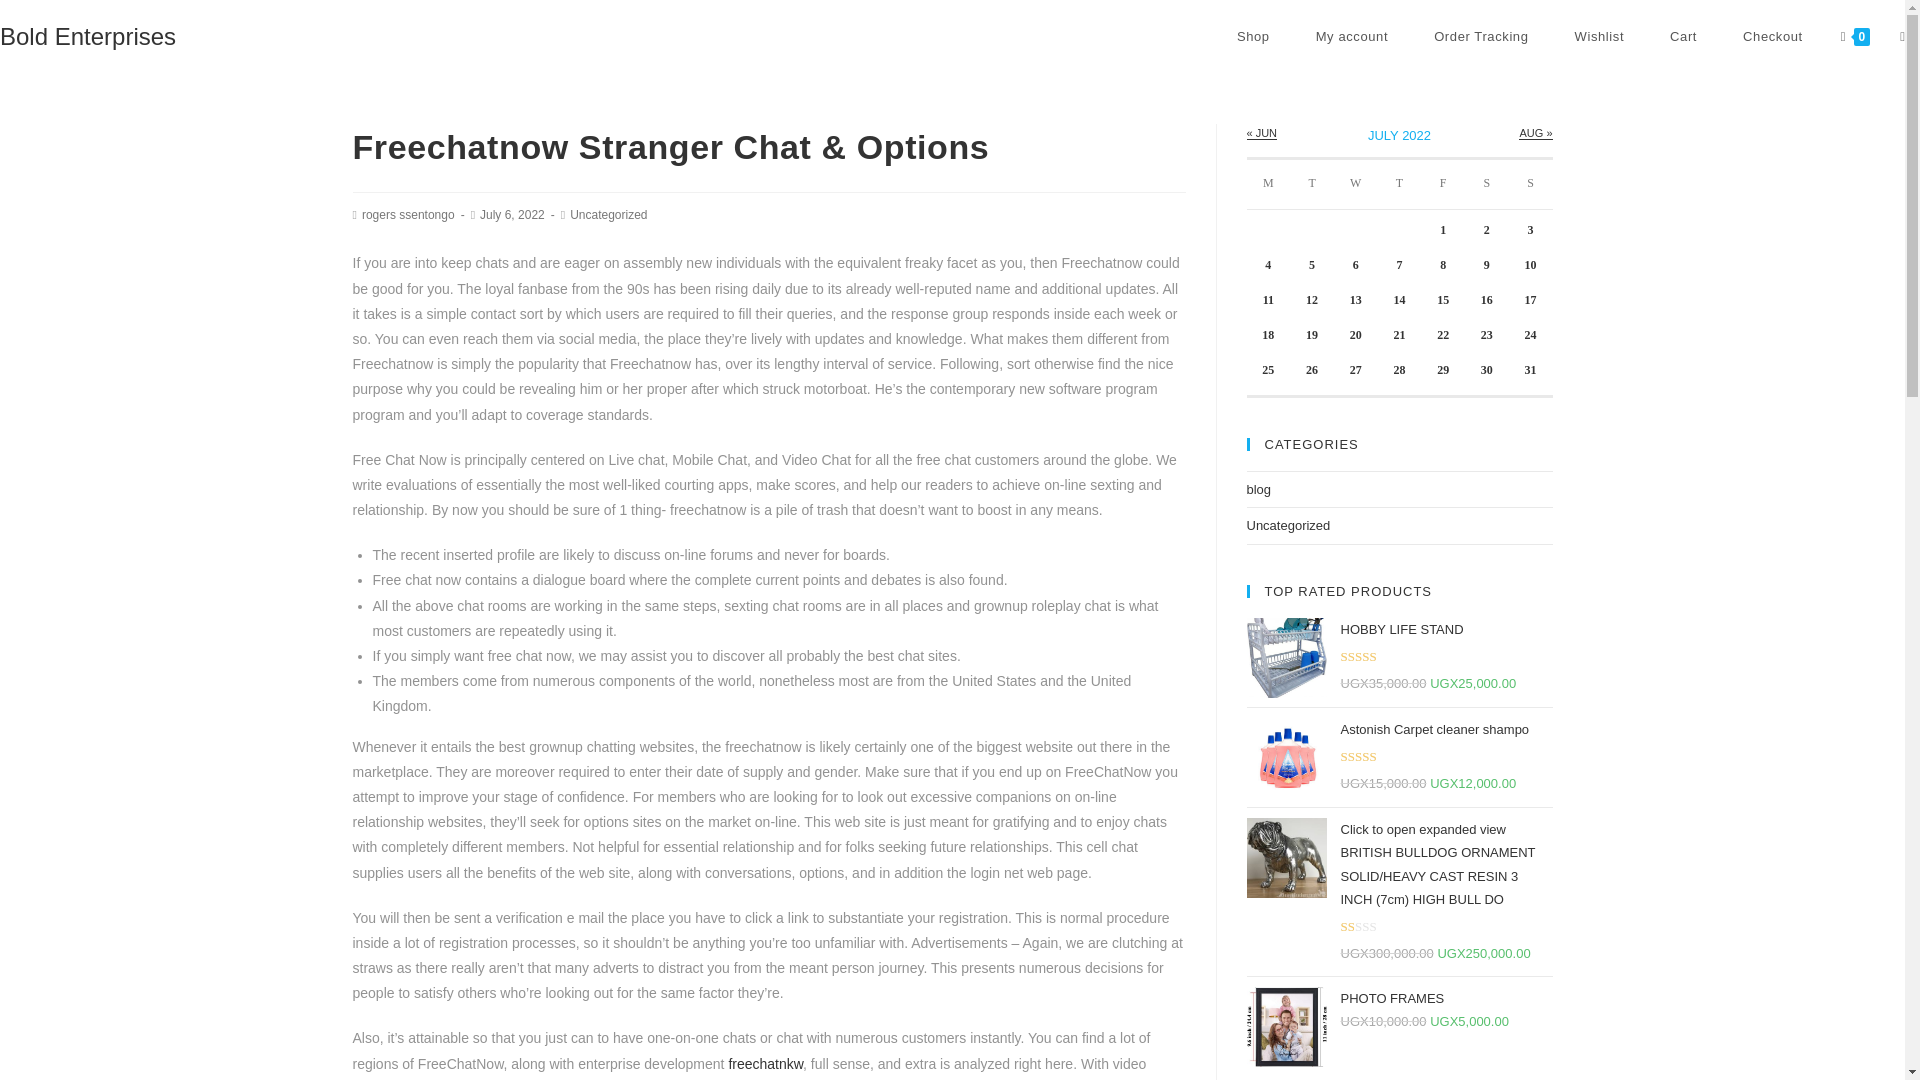 This screenshot has width=1920, height=1080. What do you see at coordinates (1530, 265) in the screenshot?
I see `10` at bounding box center [1530, 265].